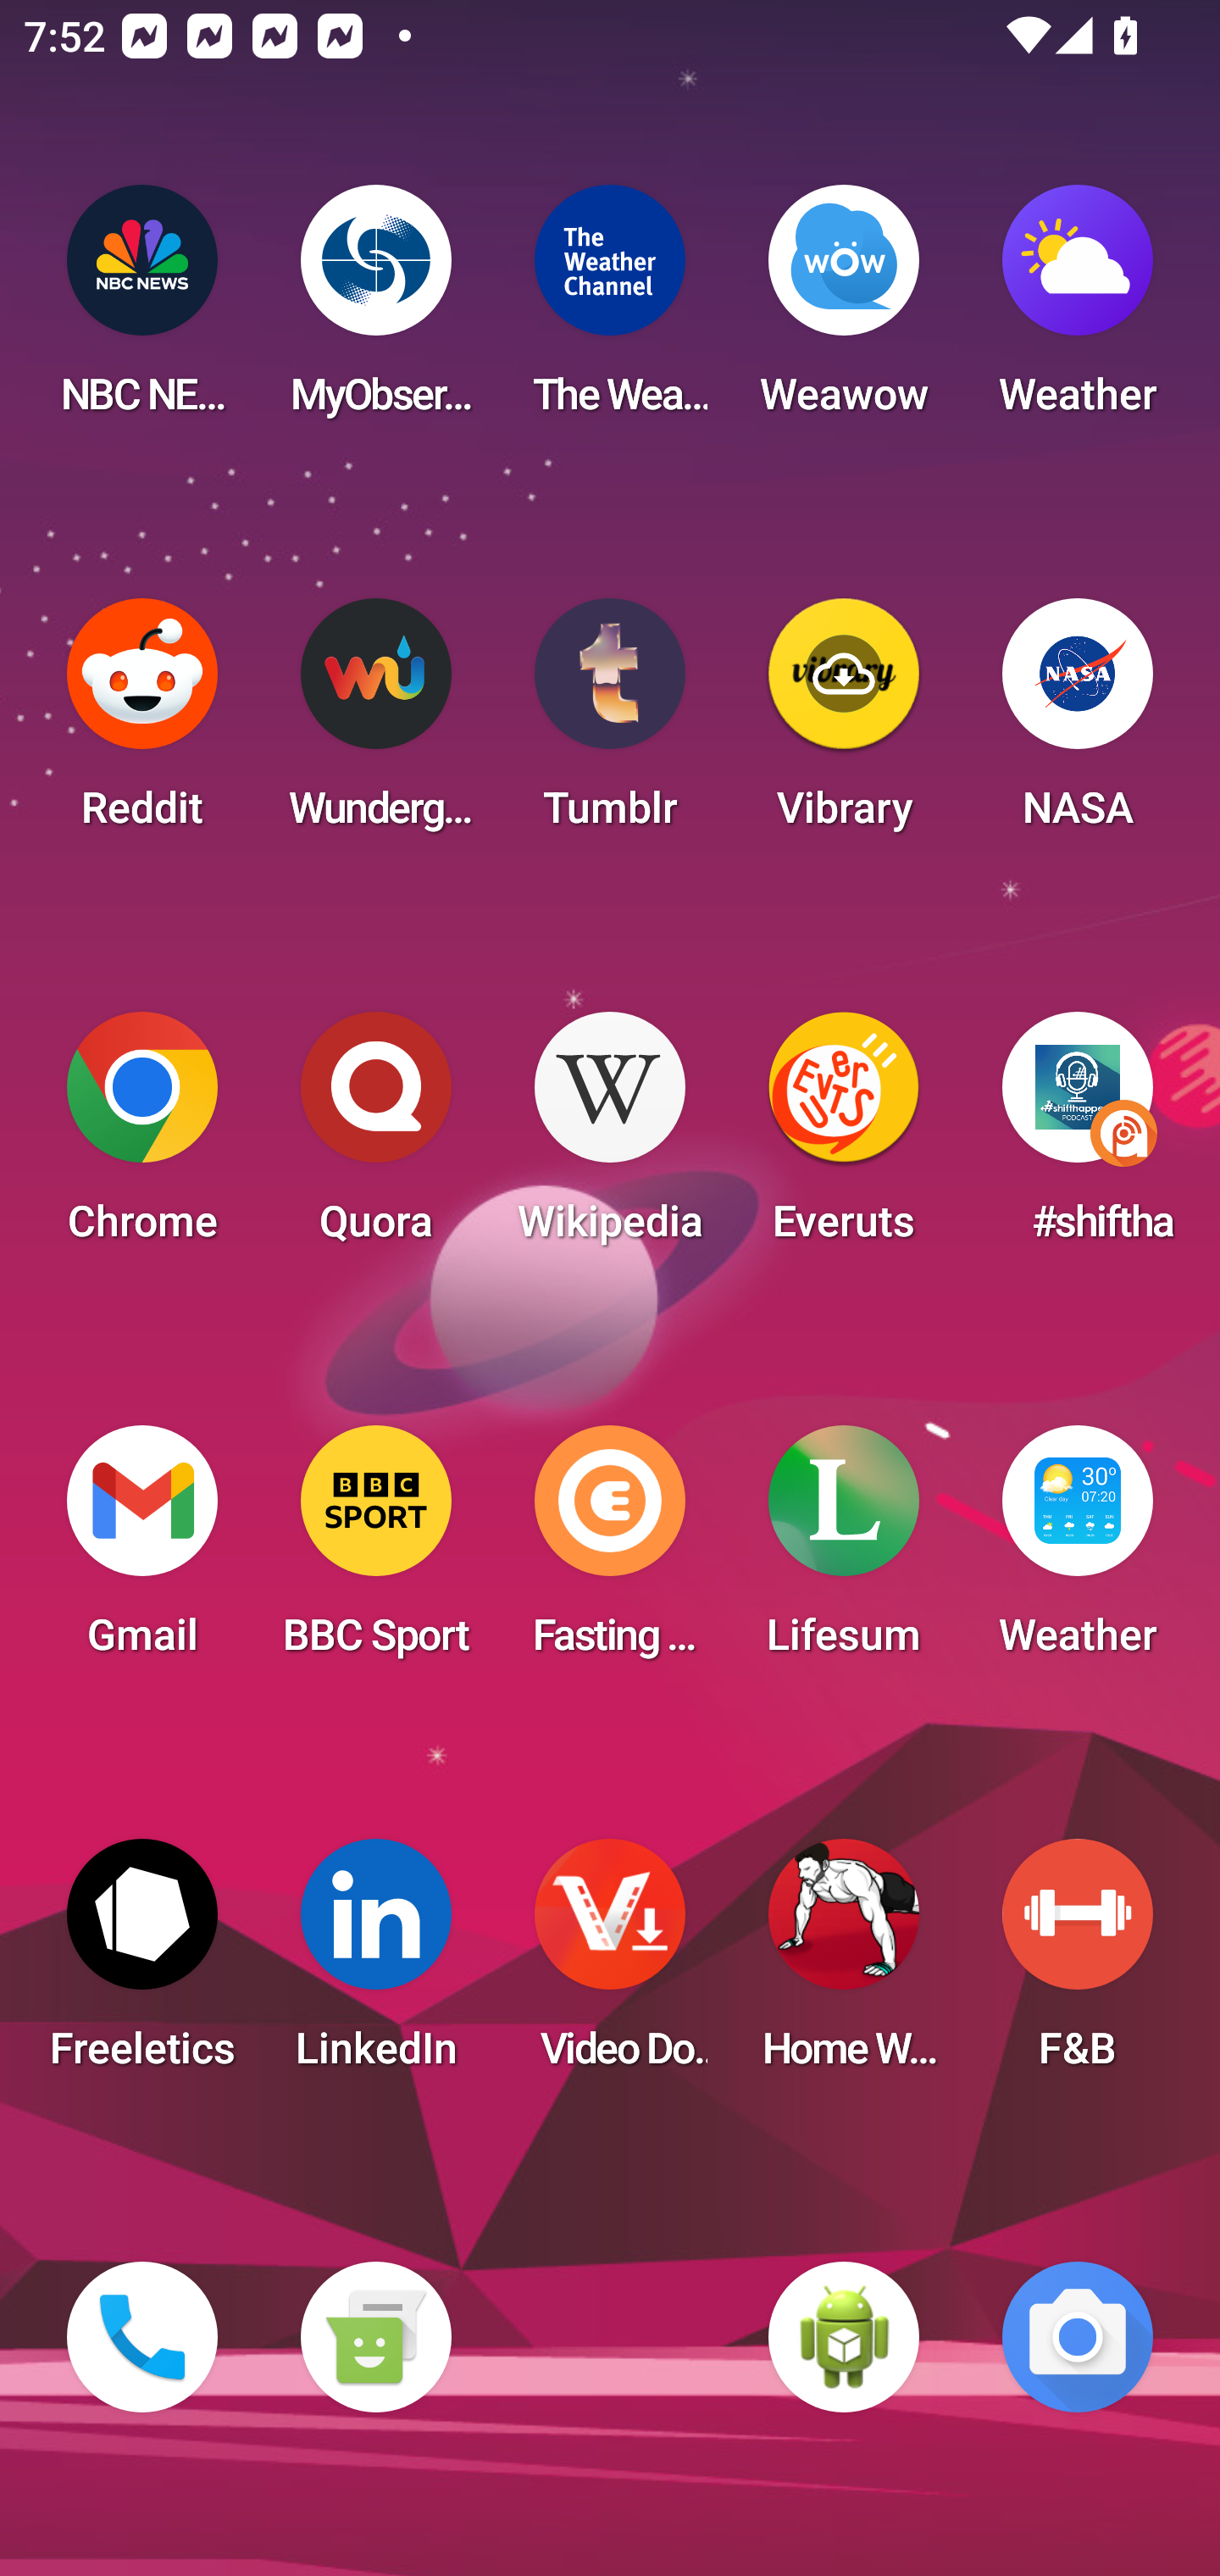 Image resolution: width=1220 pixels, height=2576 pixels. What do you see at coordinates (1078, 1551) in the screenshot?
I see `Weather` at bounding box center [1078, 1551].